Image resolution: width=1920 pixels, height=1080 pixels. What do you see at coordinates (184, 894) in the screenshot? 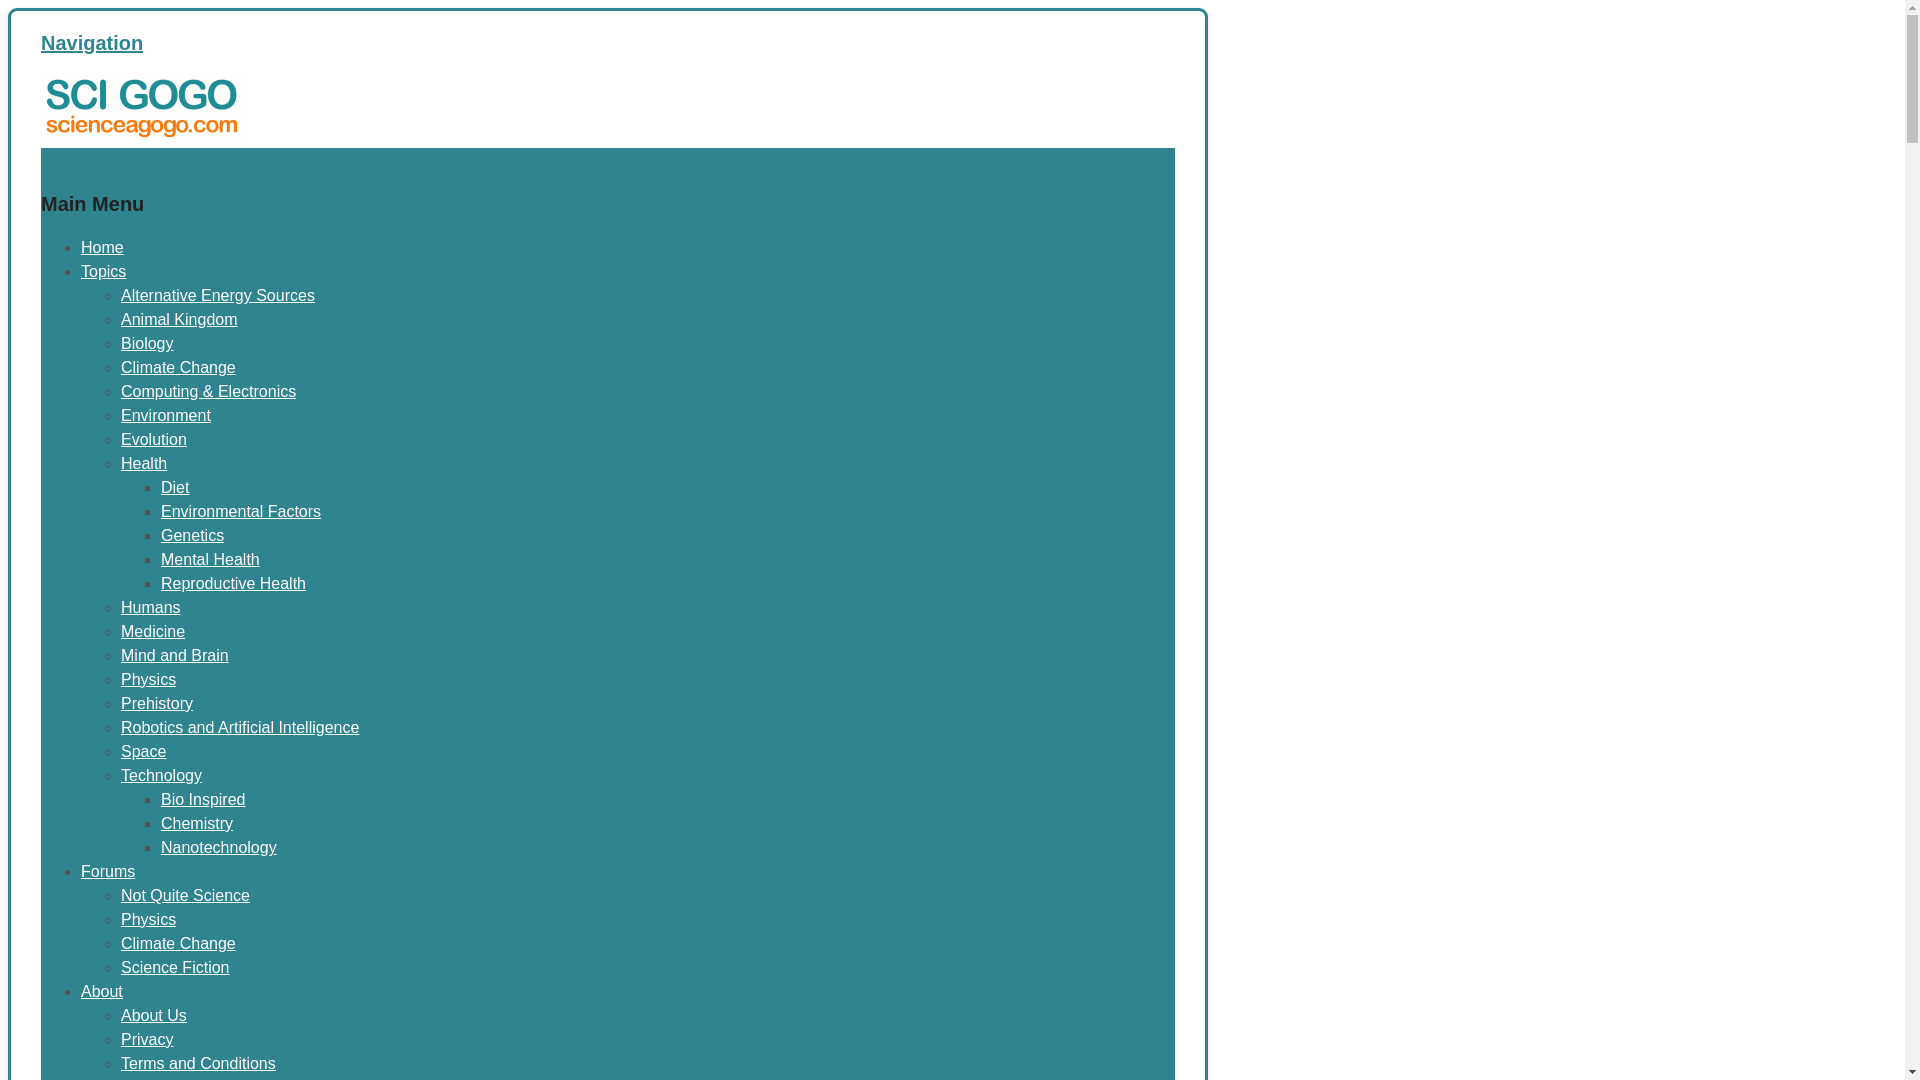
I see `Not Quite Science` at bounding box center [184, 894].